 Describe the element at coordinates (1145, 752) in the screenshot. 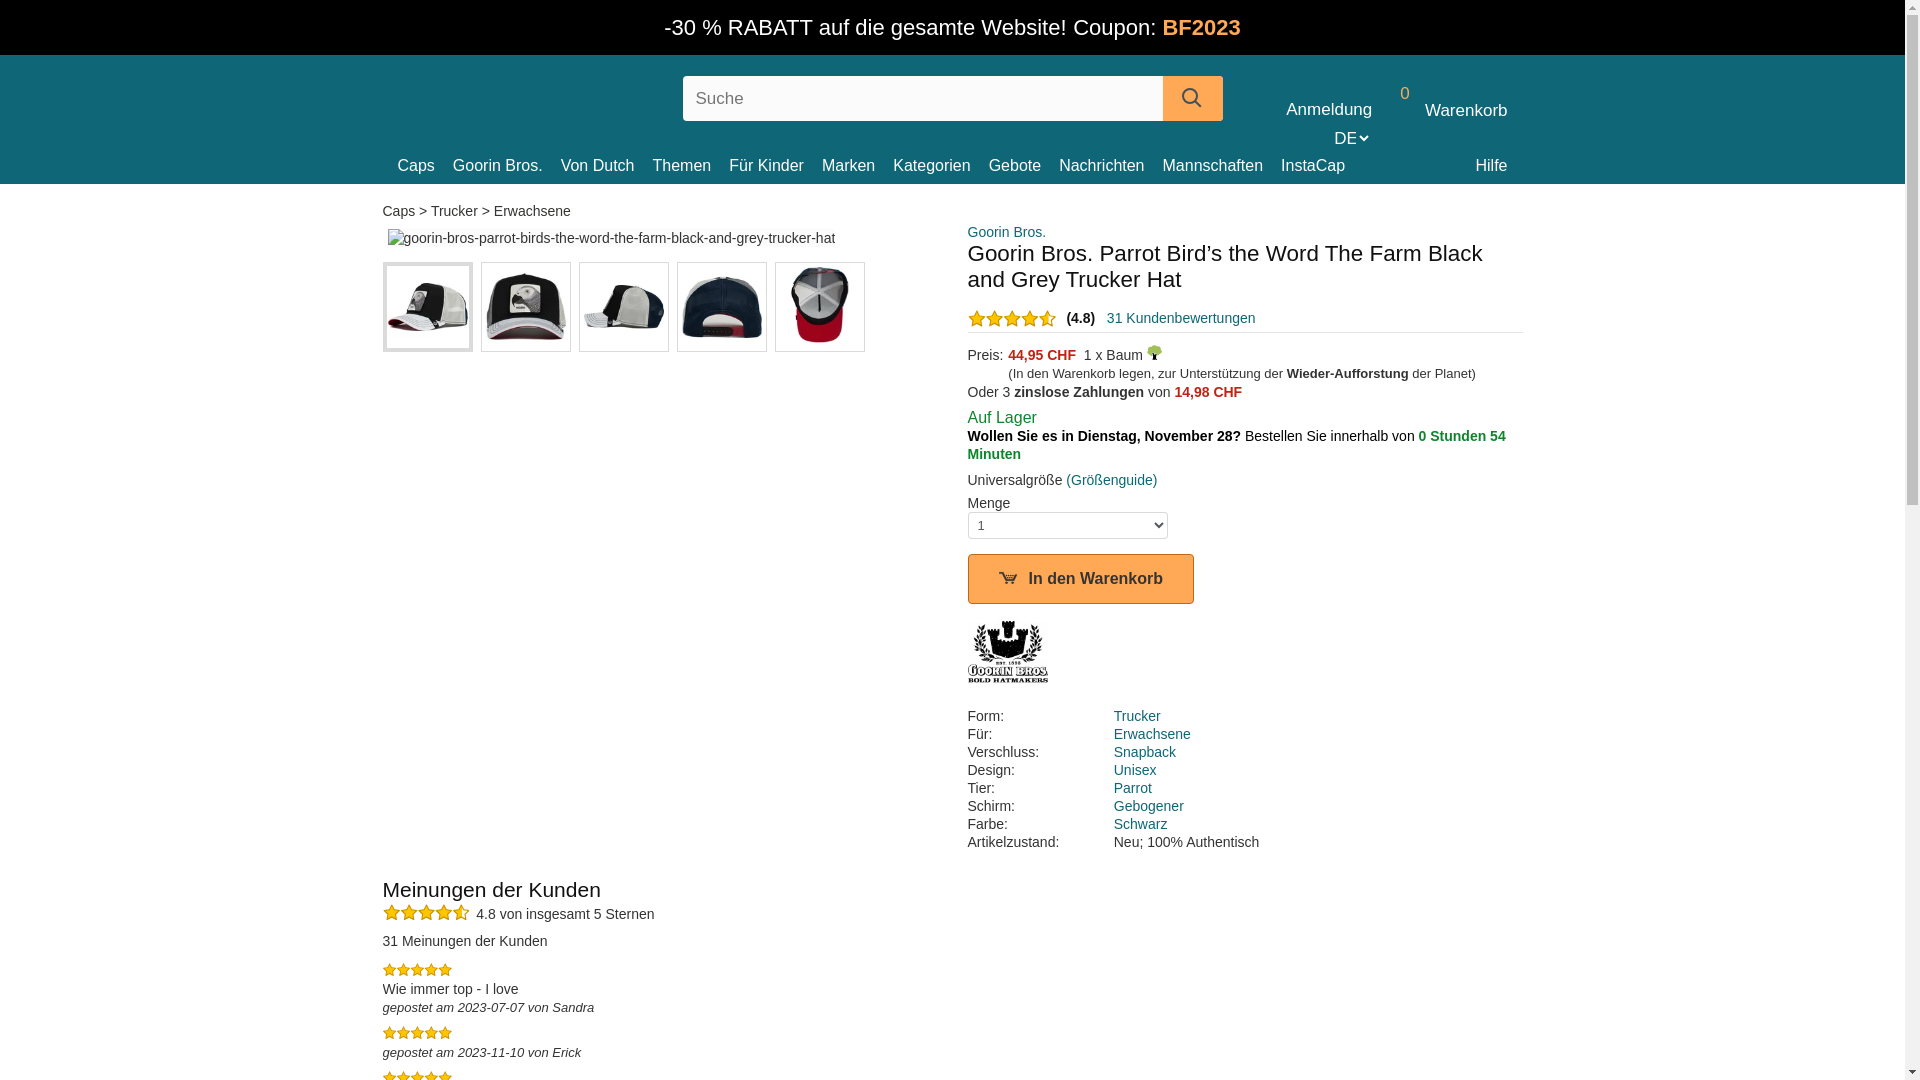

I see `Snapback` at that location.